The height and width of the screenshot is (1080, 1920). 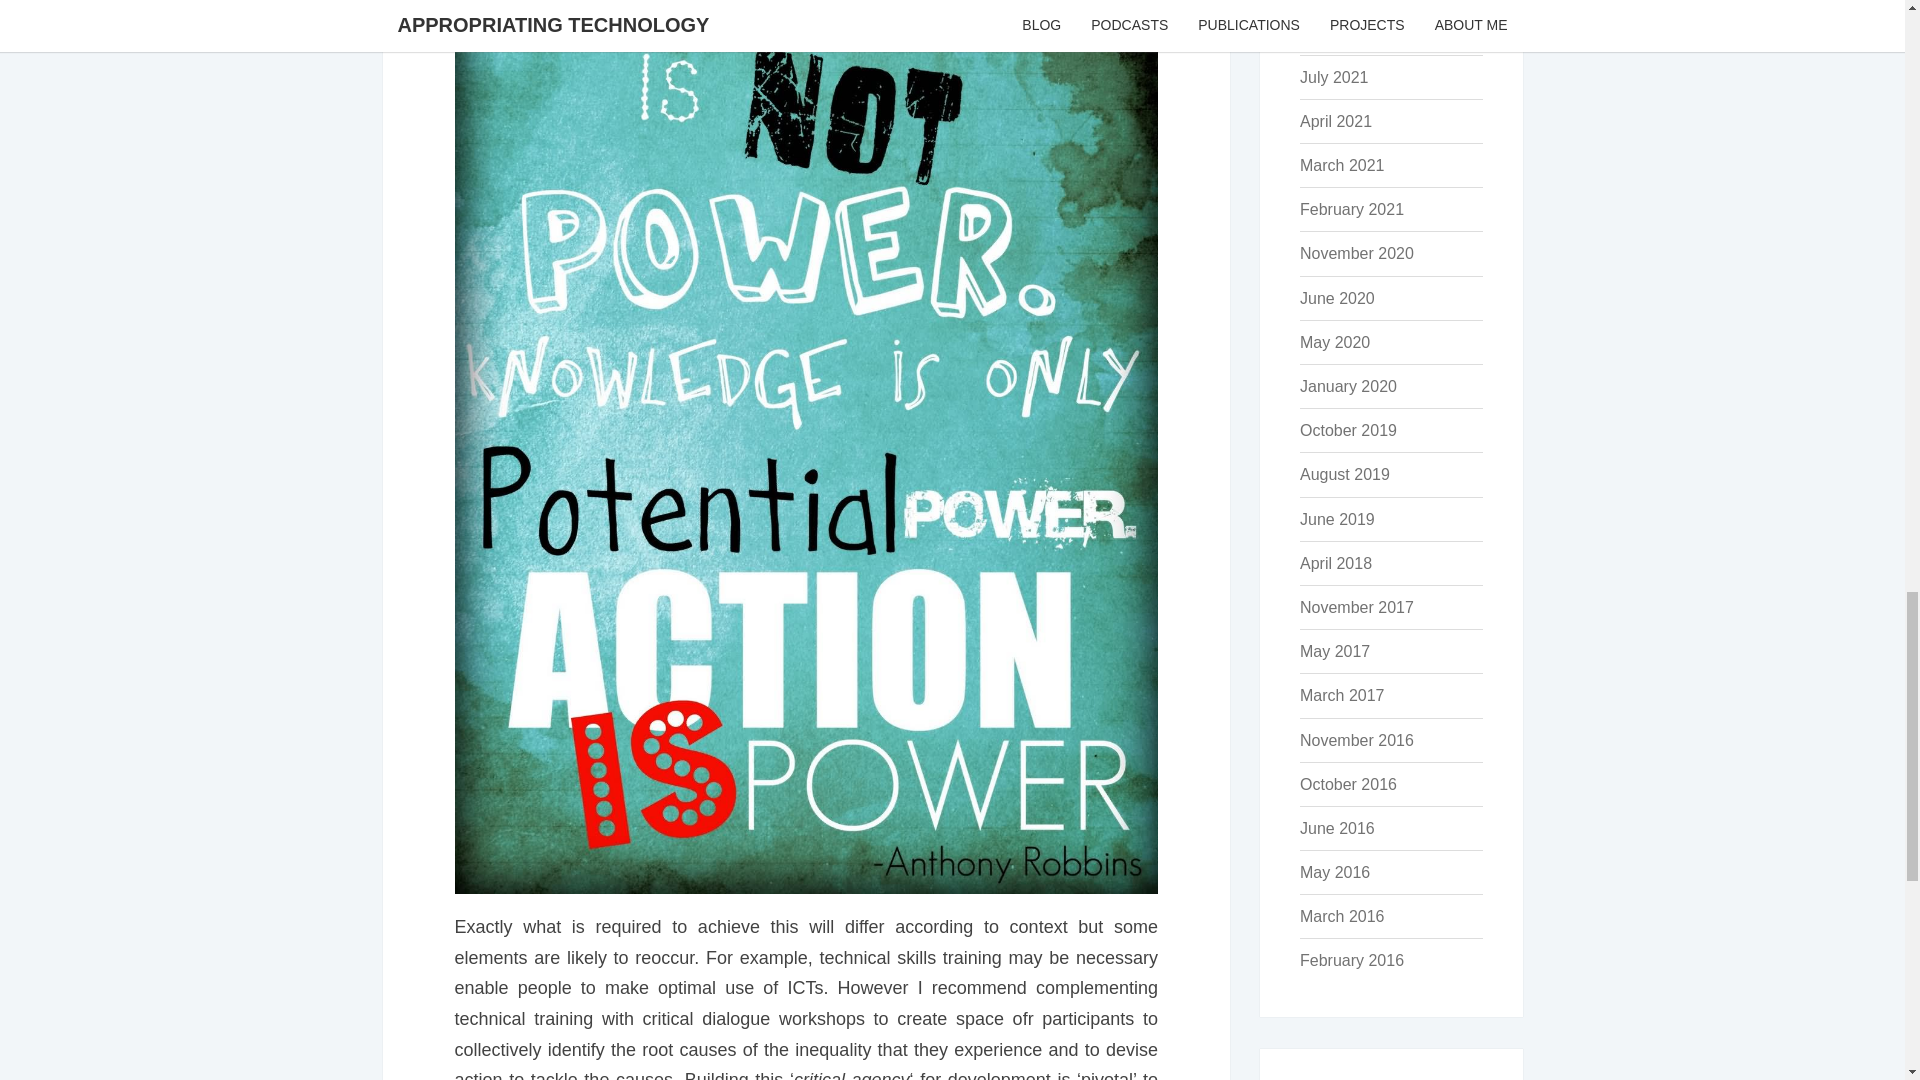 I want to click on November 2020, so click(x=1356, y=254).